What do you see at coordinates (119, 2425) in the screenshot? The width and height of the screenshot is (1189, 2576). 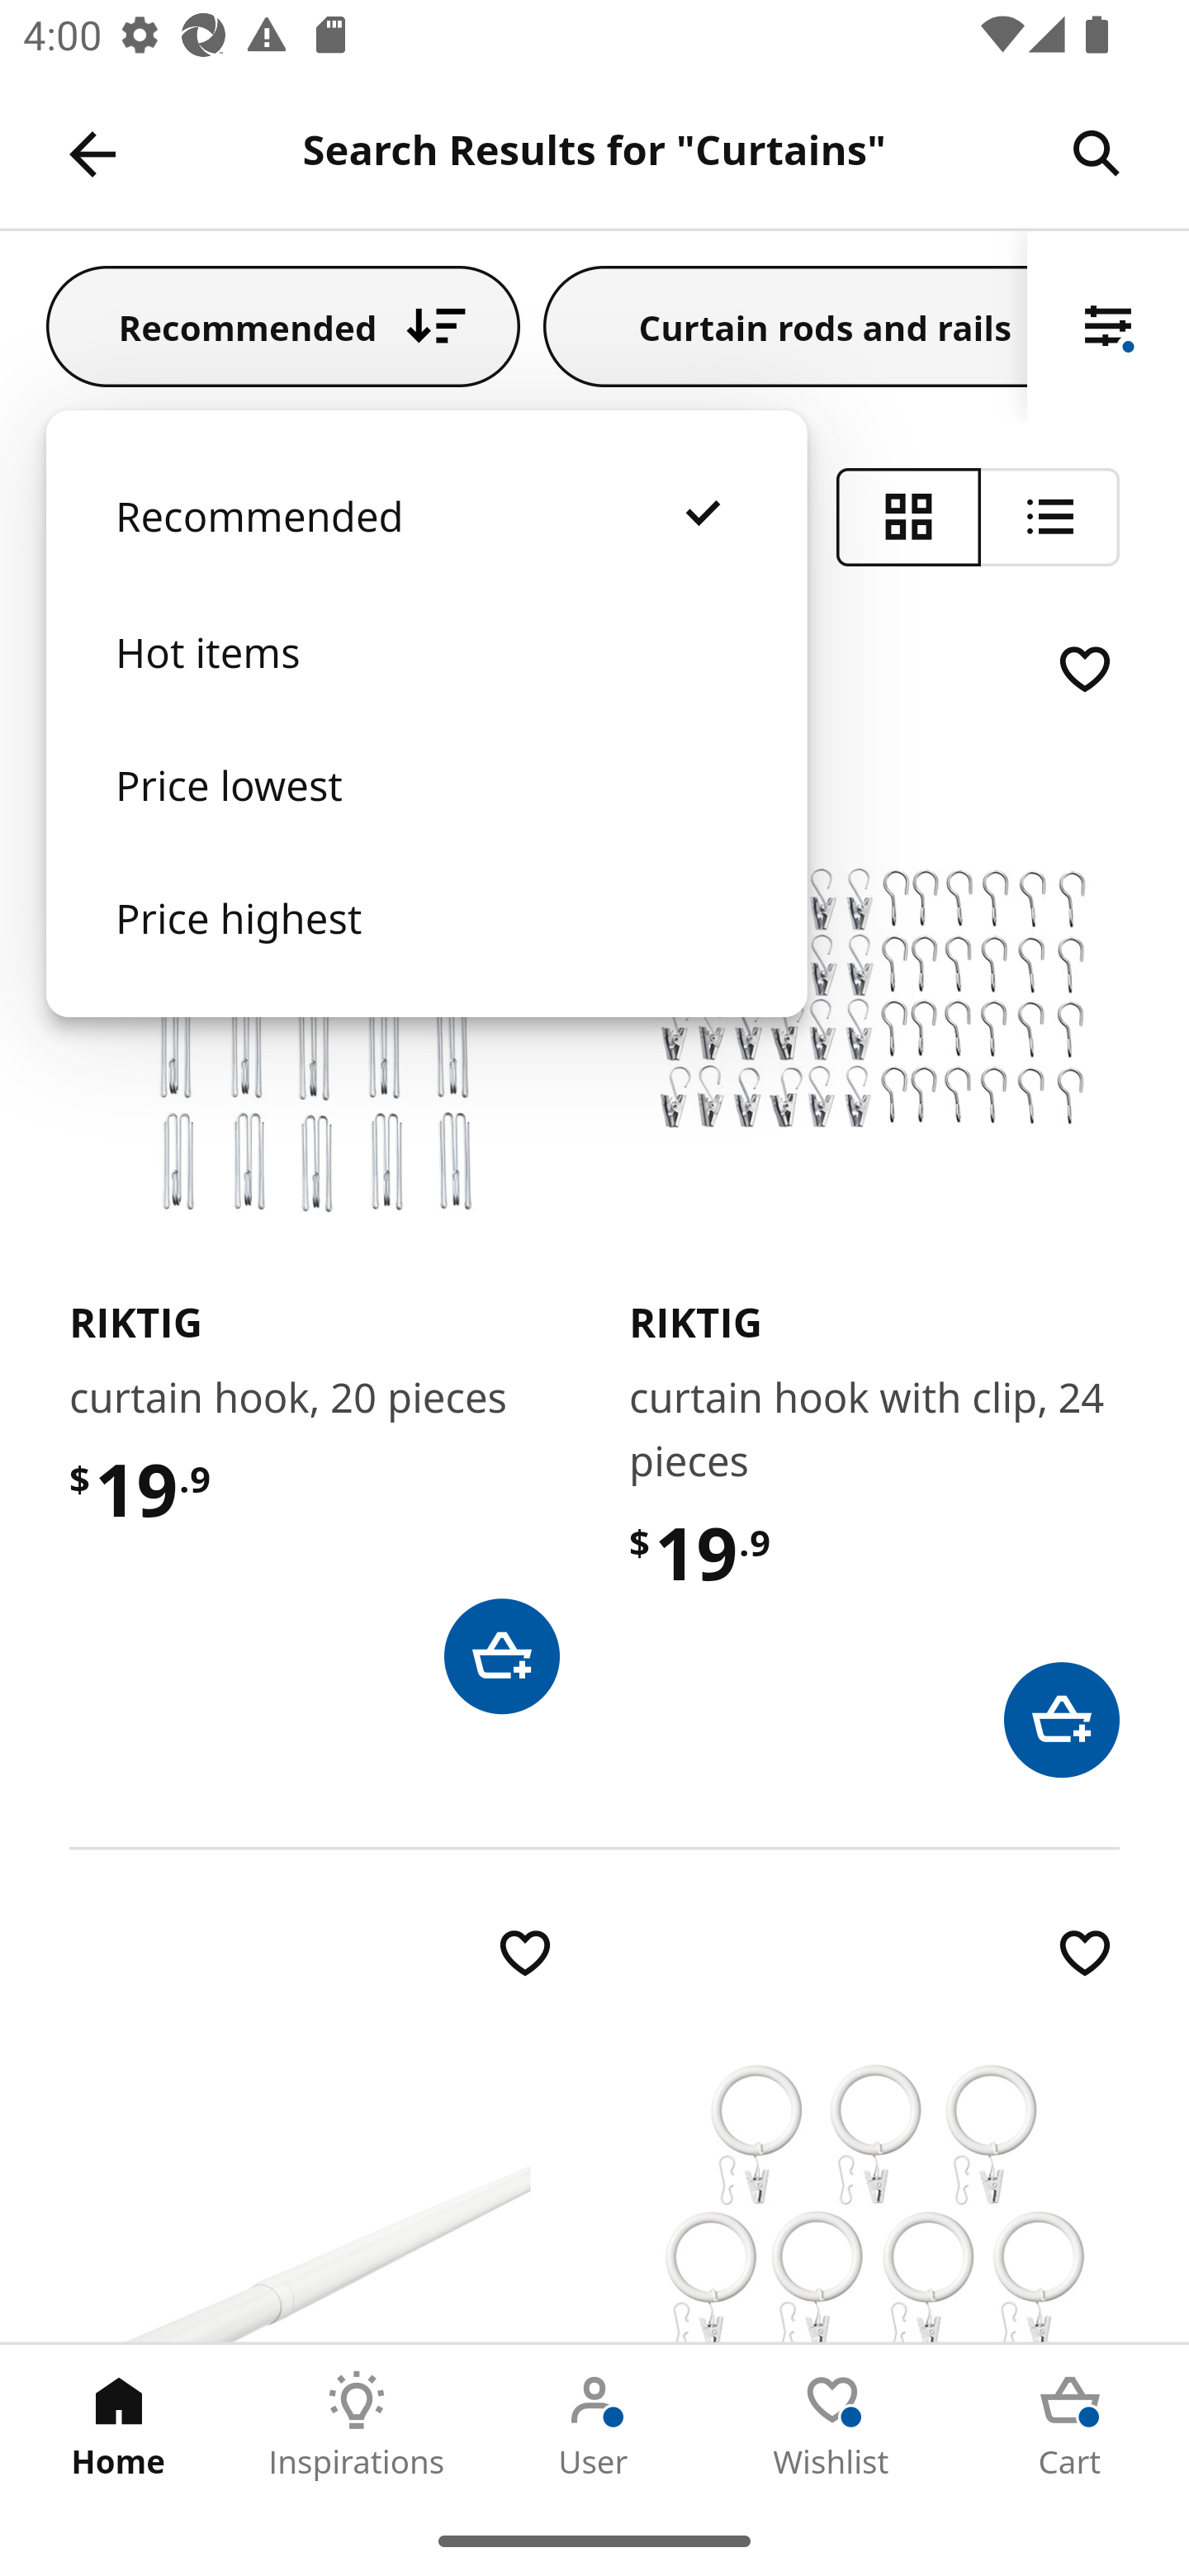 I see `Home
Tab 1 of 5` at bounding box center [119, 2425].